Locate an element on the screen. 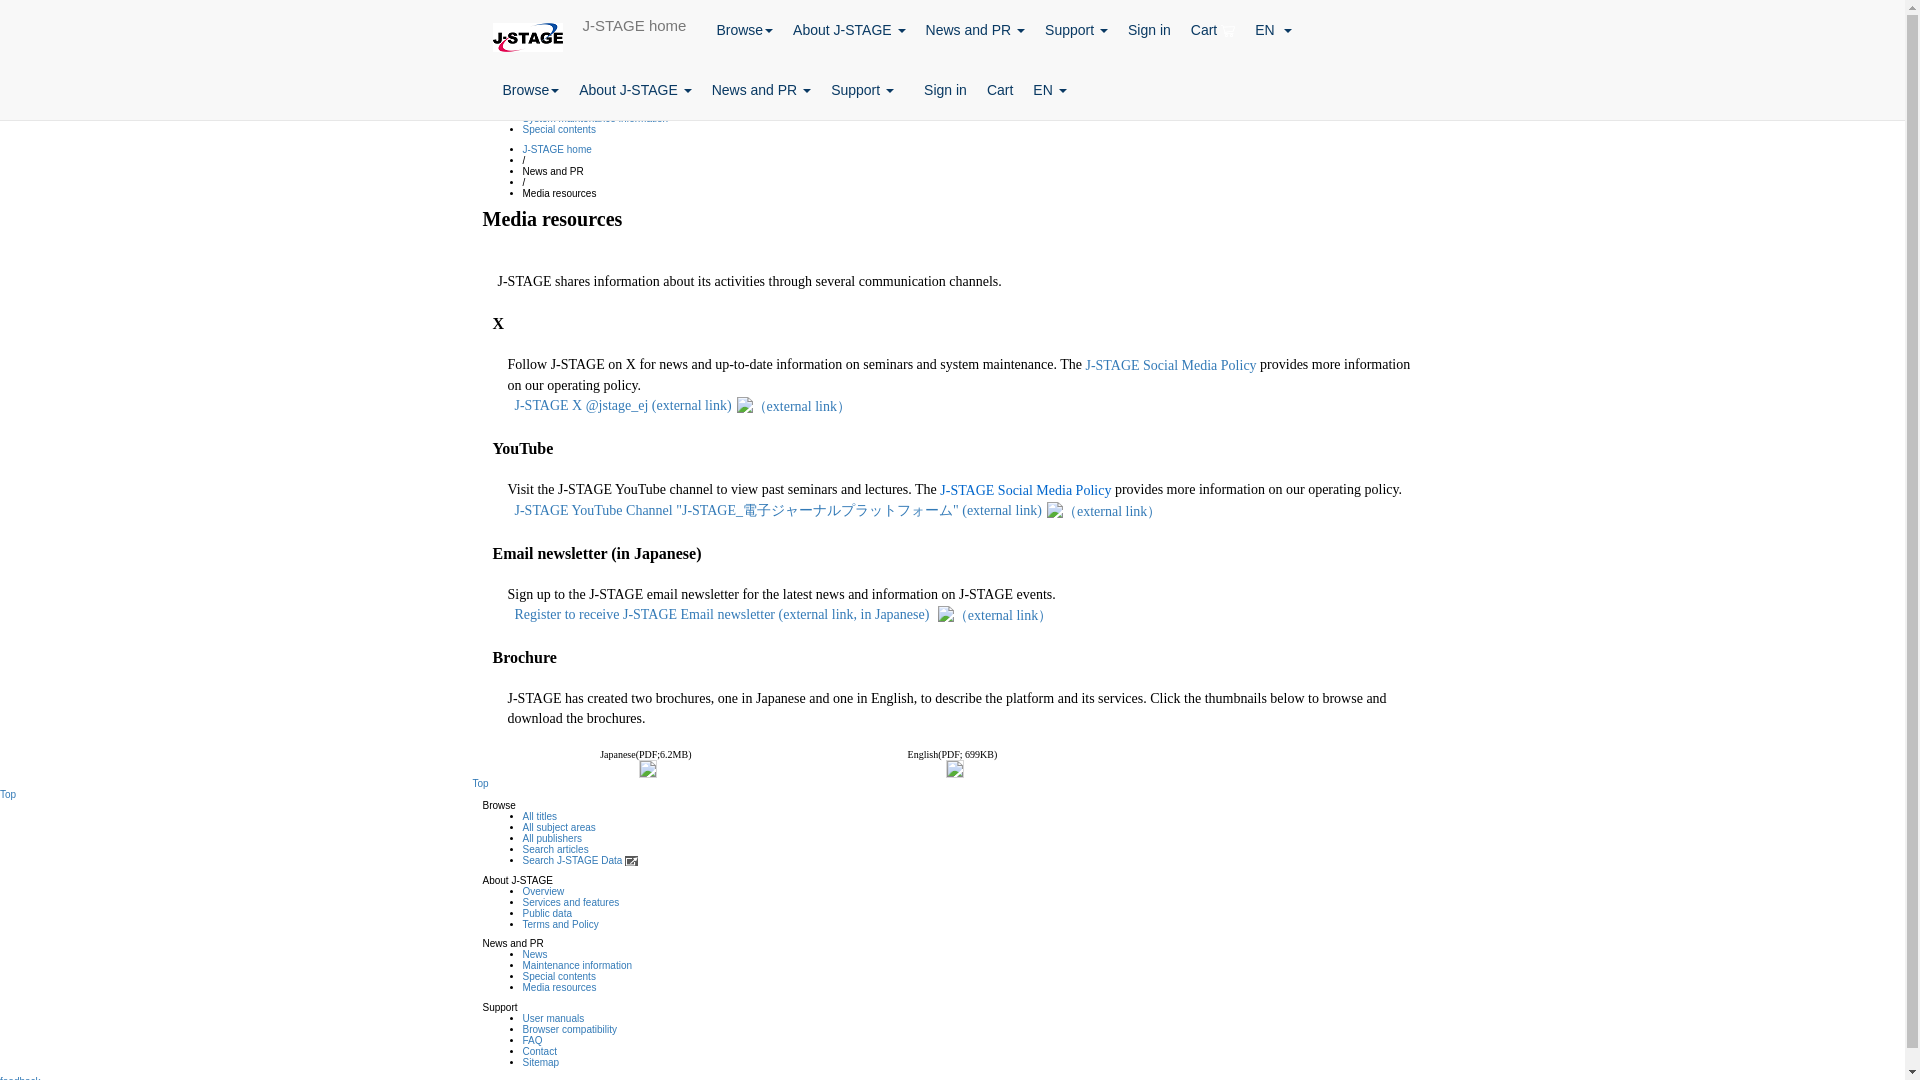 Image resolution: width=1920 pixels, height=1080 pixels. News and PR is located at coordinates (974, 30).